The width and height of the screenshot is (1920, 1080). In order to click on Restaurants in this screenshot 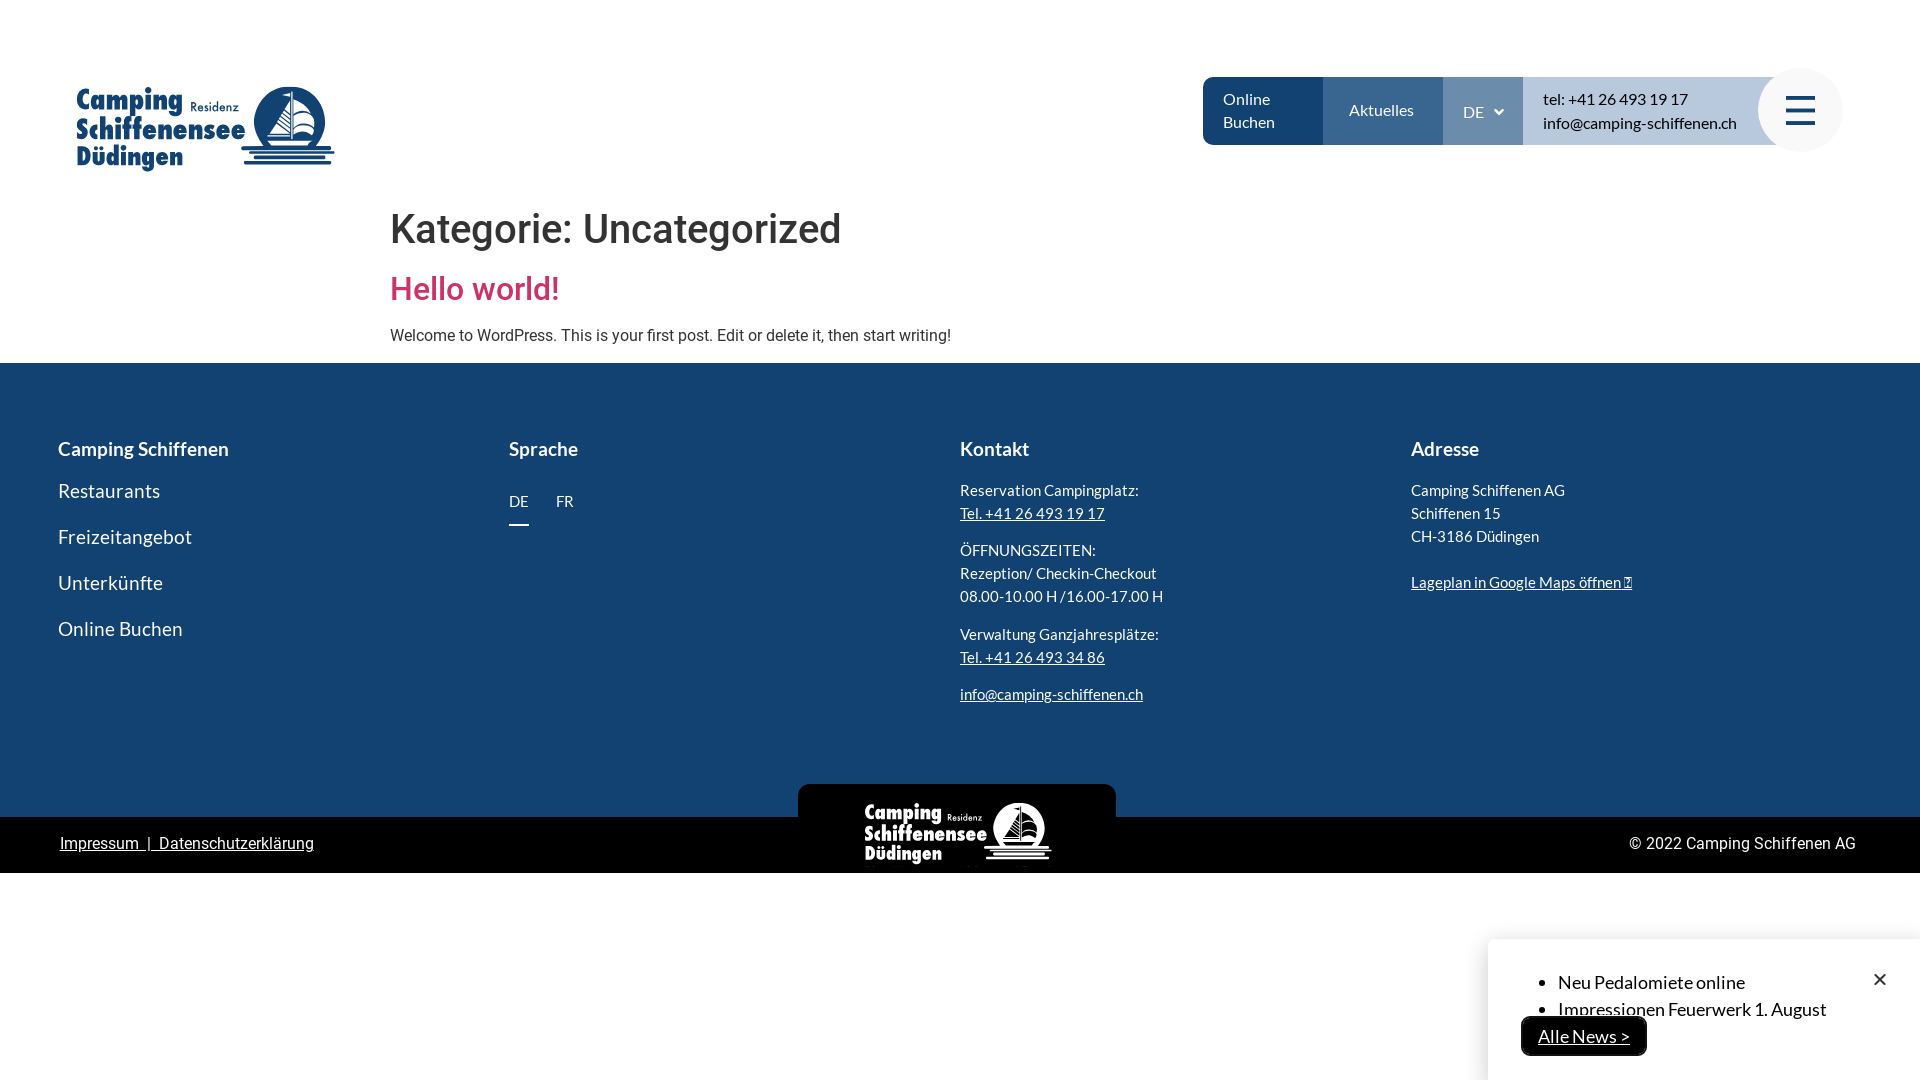, I will do `click(283, 491)`.